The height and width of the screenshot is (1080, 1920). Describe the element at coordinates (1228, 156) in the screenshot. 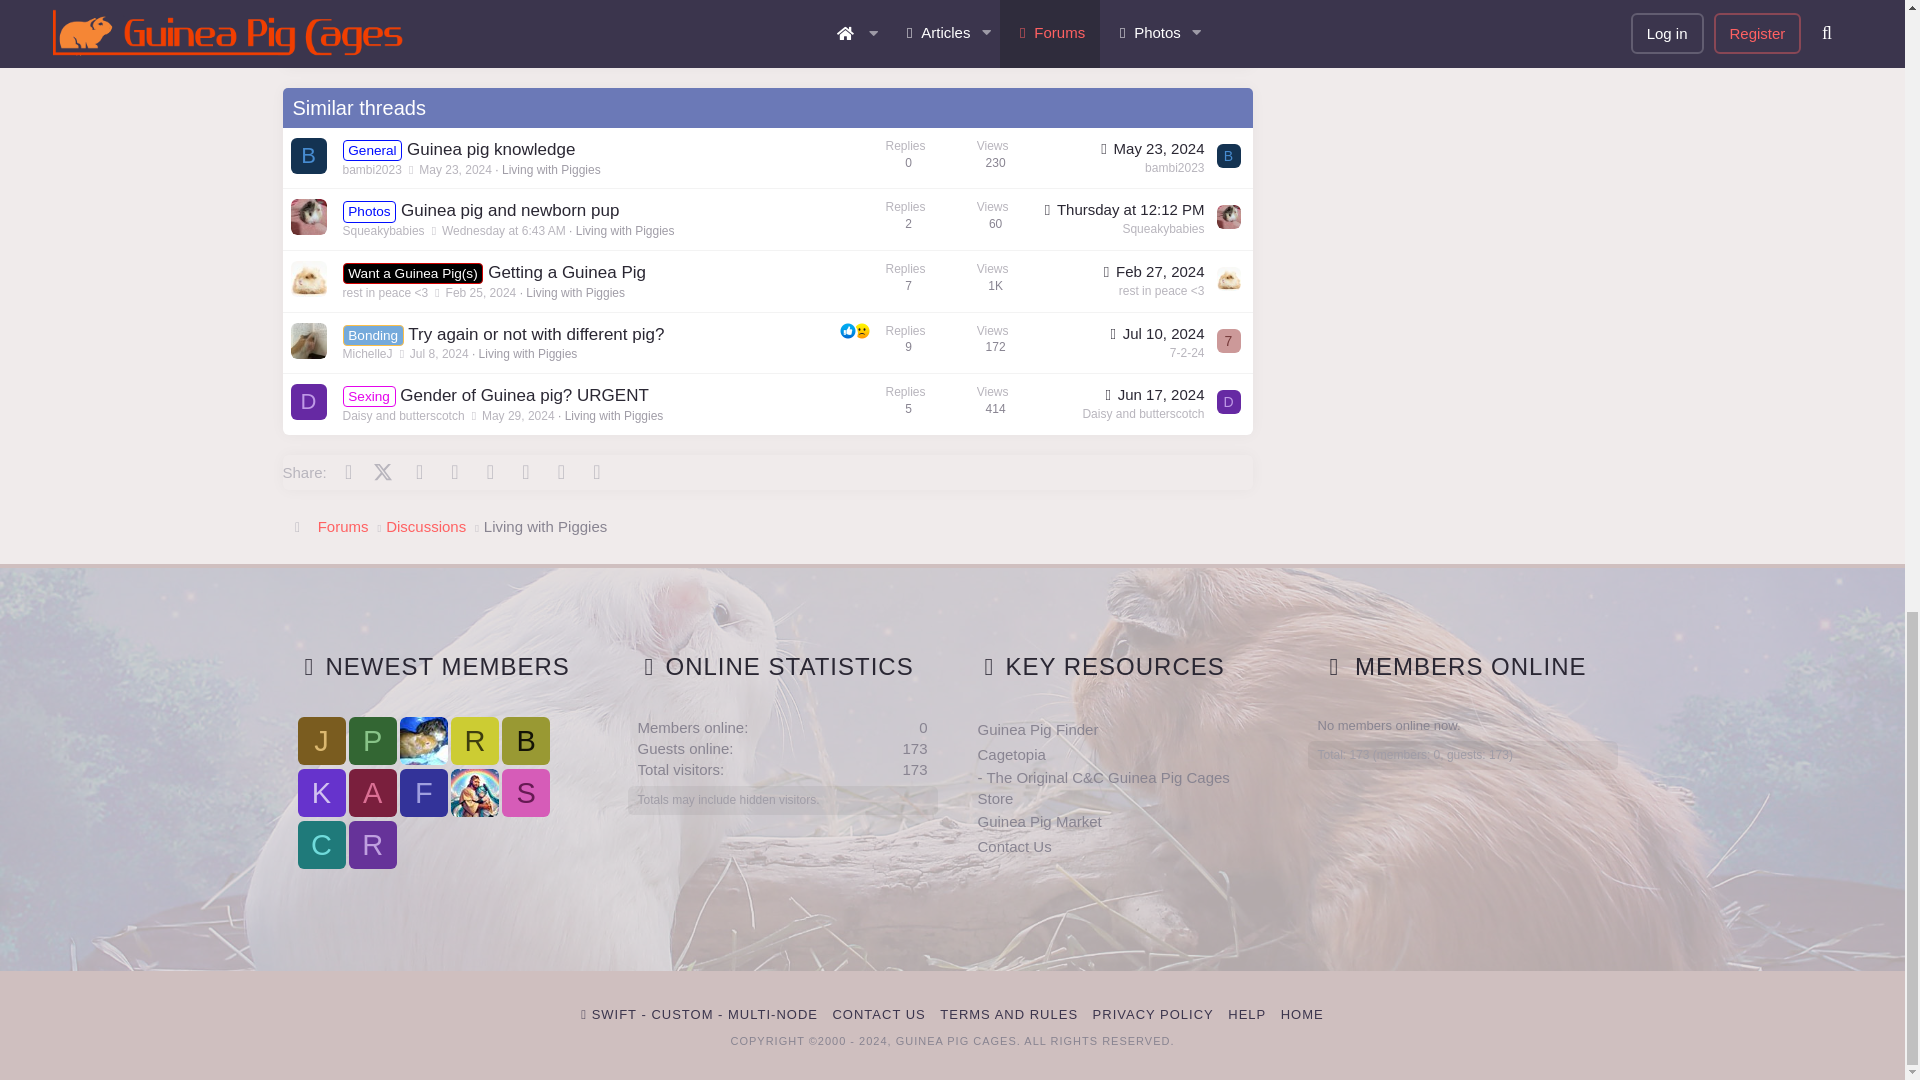

I see `bambi2023` at that location.